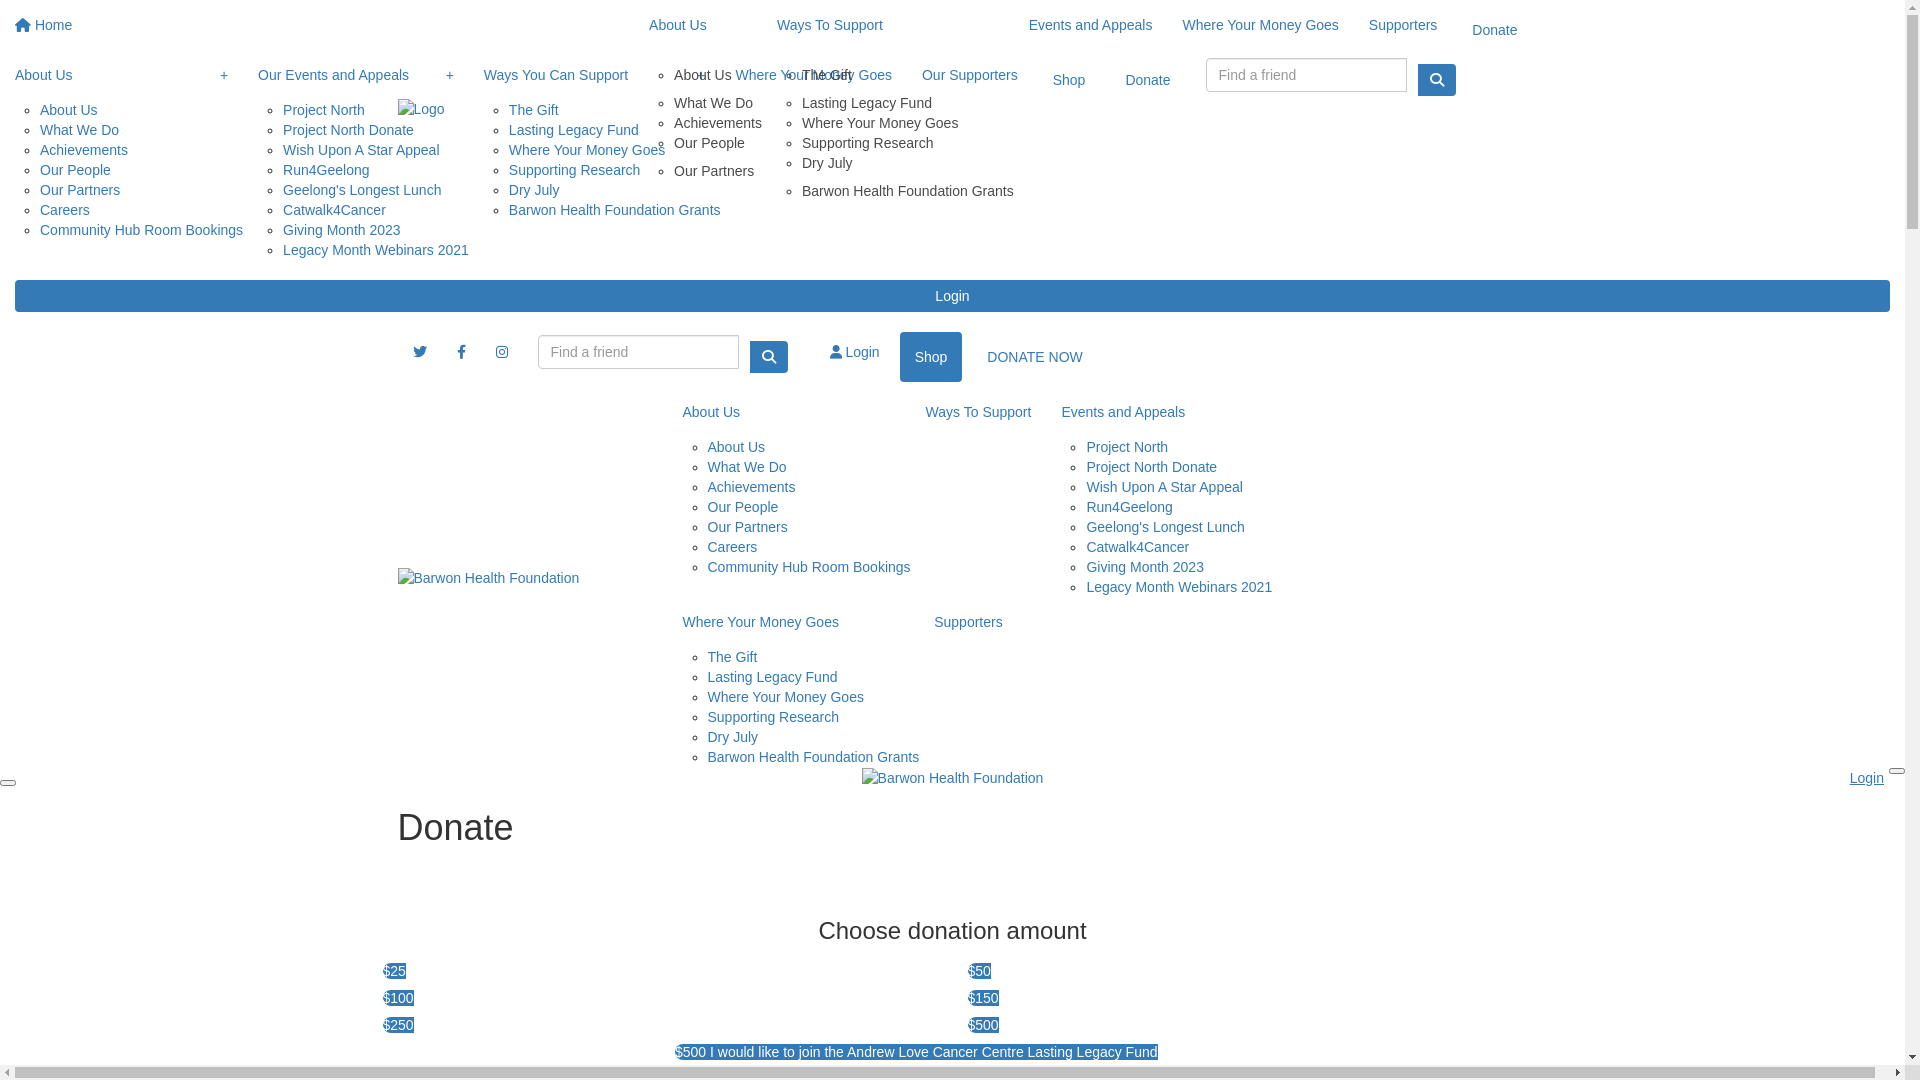 This screenshot has width=1920, height=1080. What do you see at coordinates (718, 123) in the screenshot?
I see `Achievements` at bounding box center [718, 123].